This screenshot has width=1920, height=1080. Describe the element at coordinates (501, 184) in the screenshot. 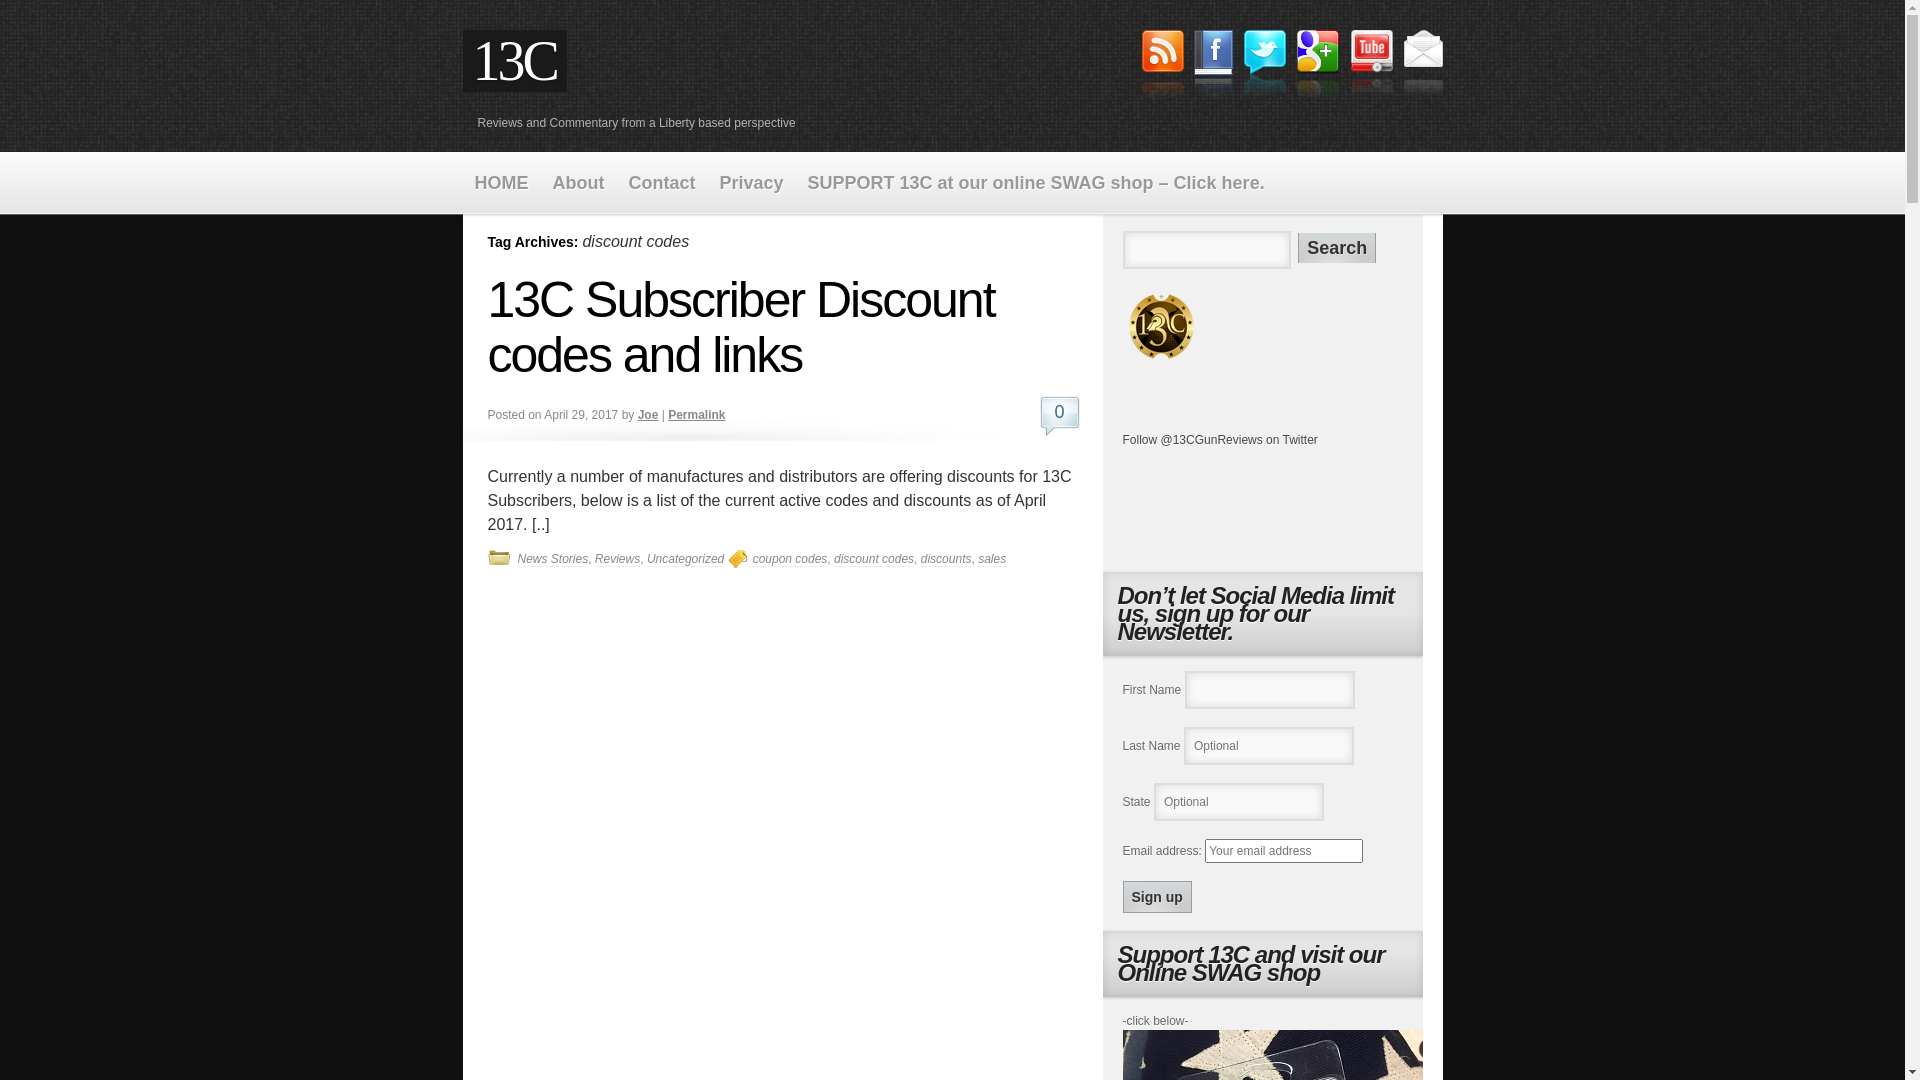

I see `HOME` at that location.